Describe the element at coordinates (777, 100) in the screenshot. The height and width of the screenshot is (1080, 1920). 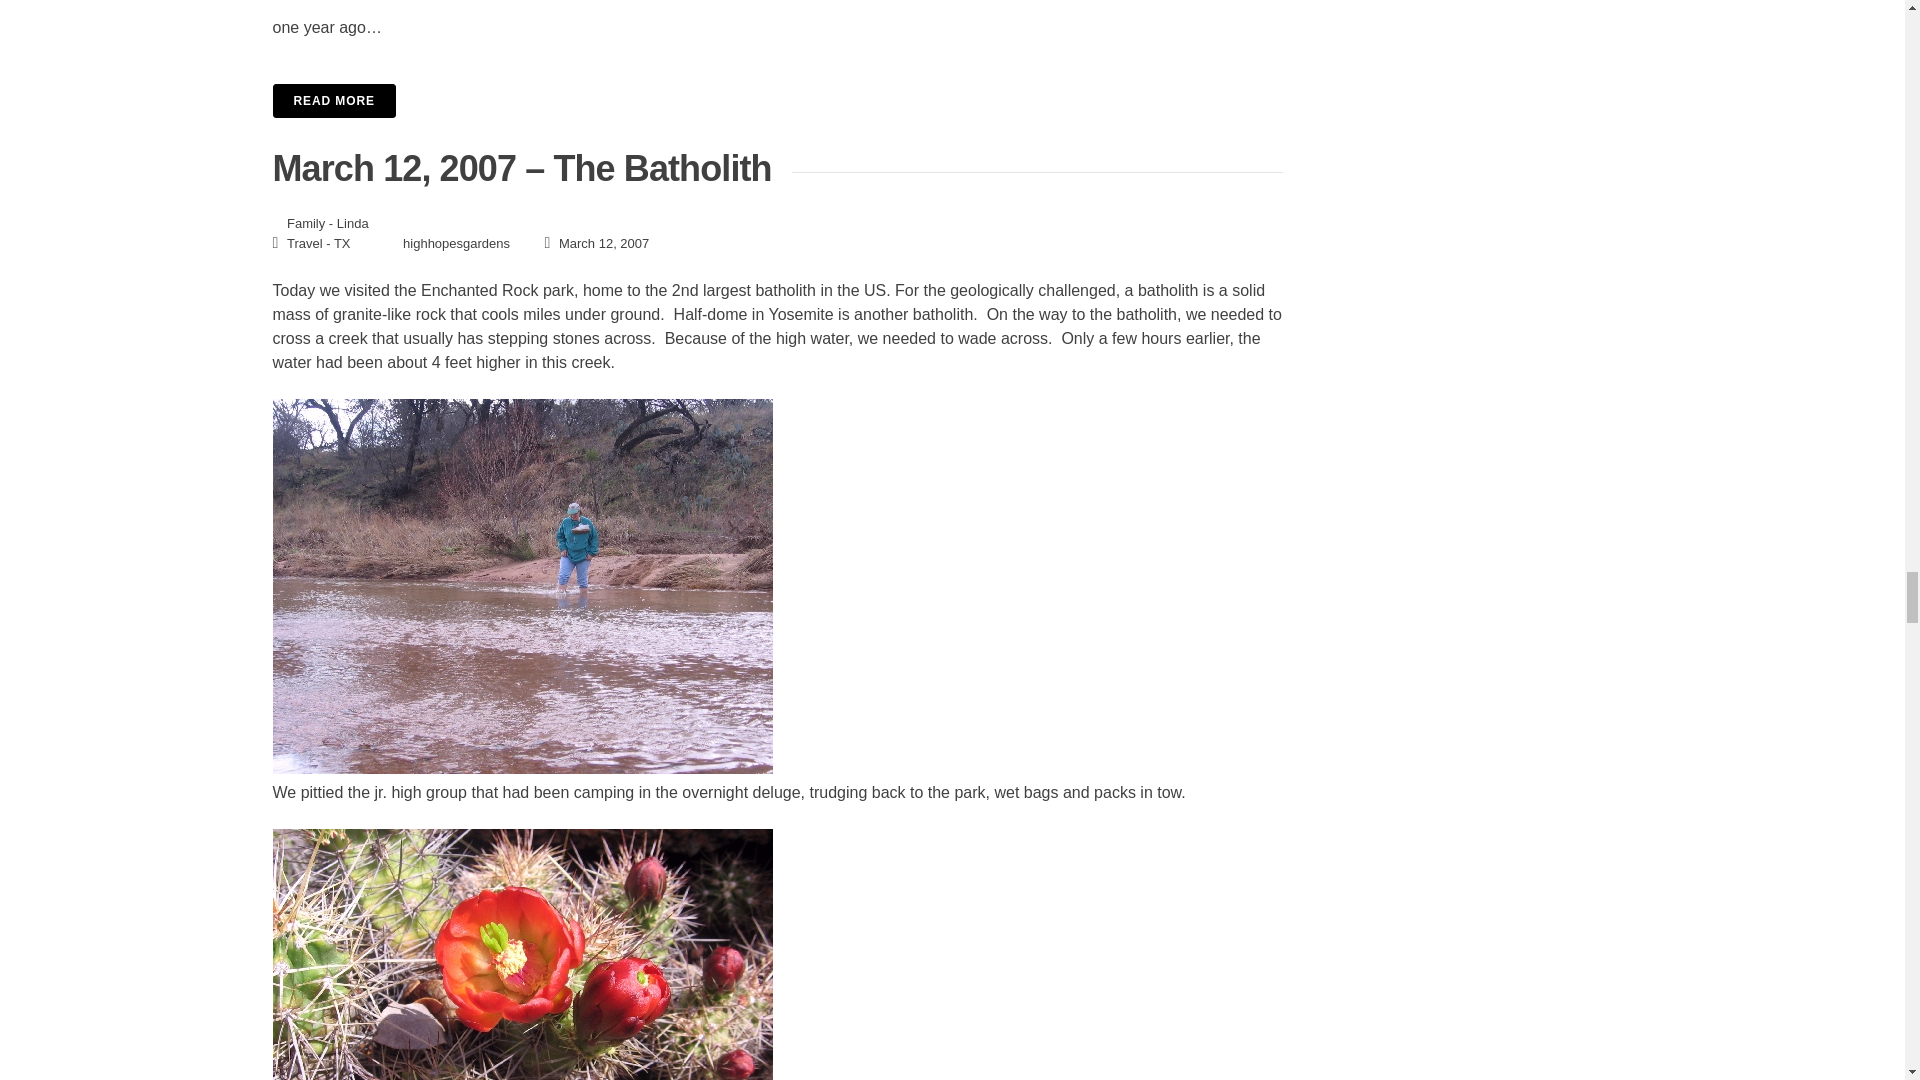
I see `READ MORE` at that location.